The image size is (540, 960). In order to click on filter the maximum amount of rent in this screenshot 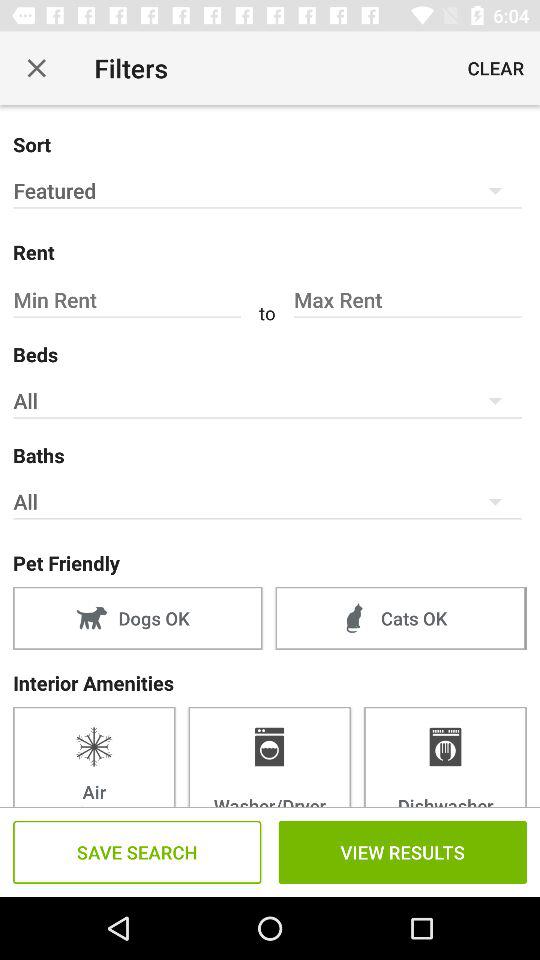, I will do `click(407, 300)`.